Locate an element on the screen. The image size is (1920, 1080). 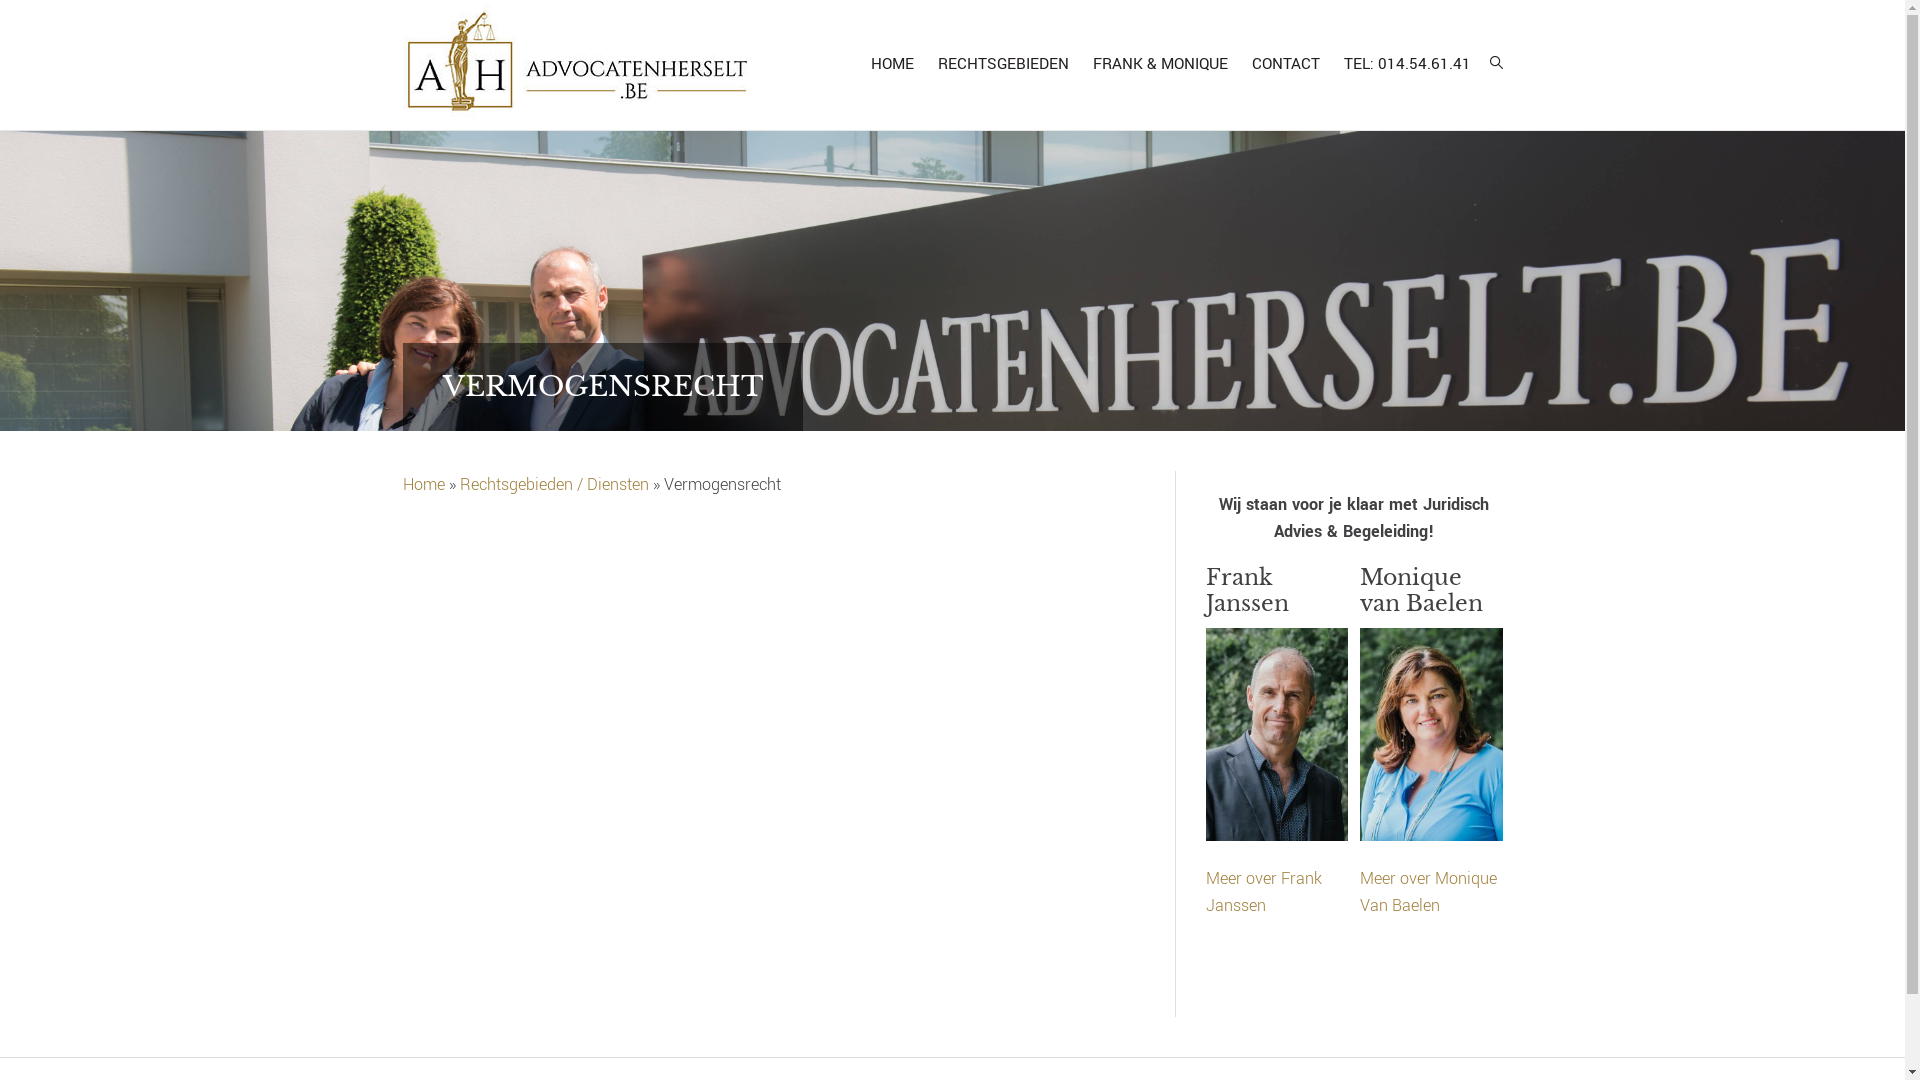
CONTACT is located at coordinates (1286, 64).